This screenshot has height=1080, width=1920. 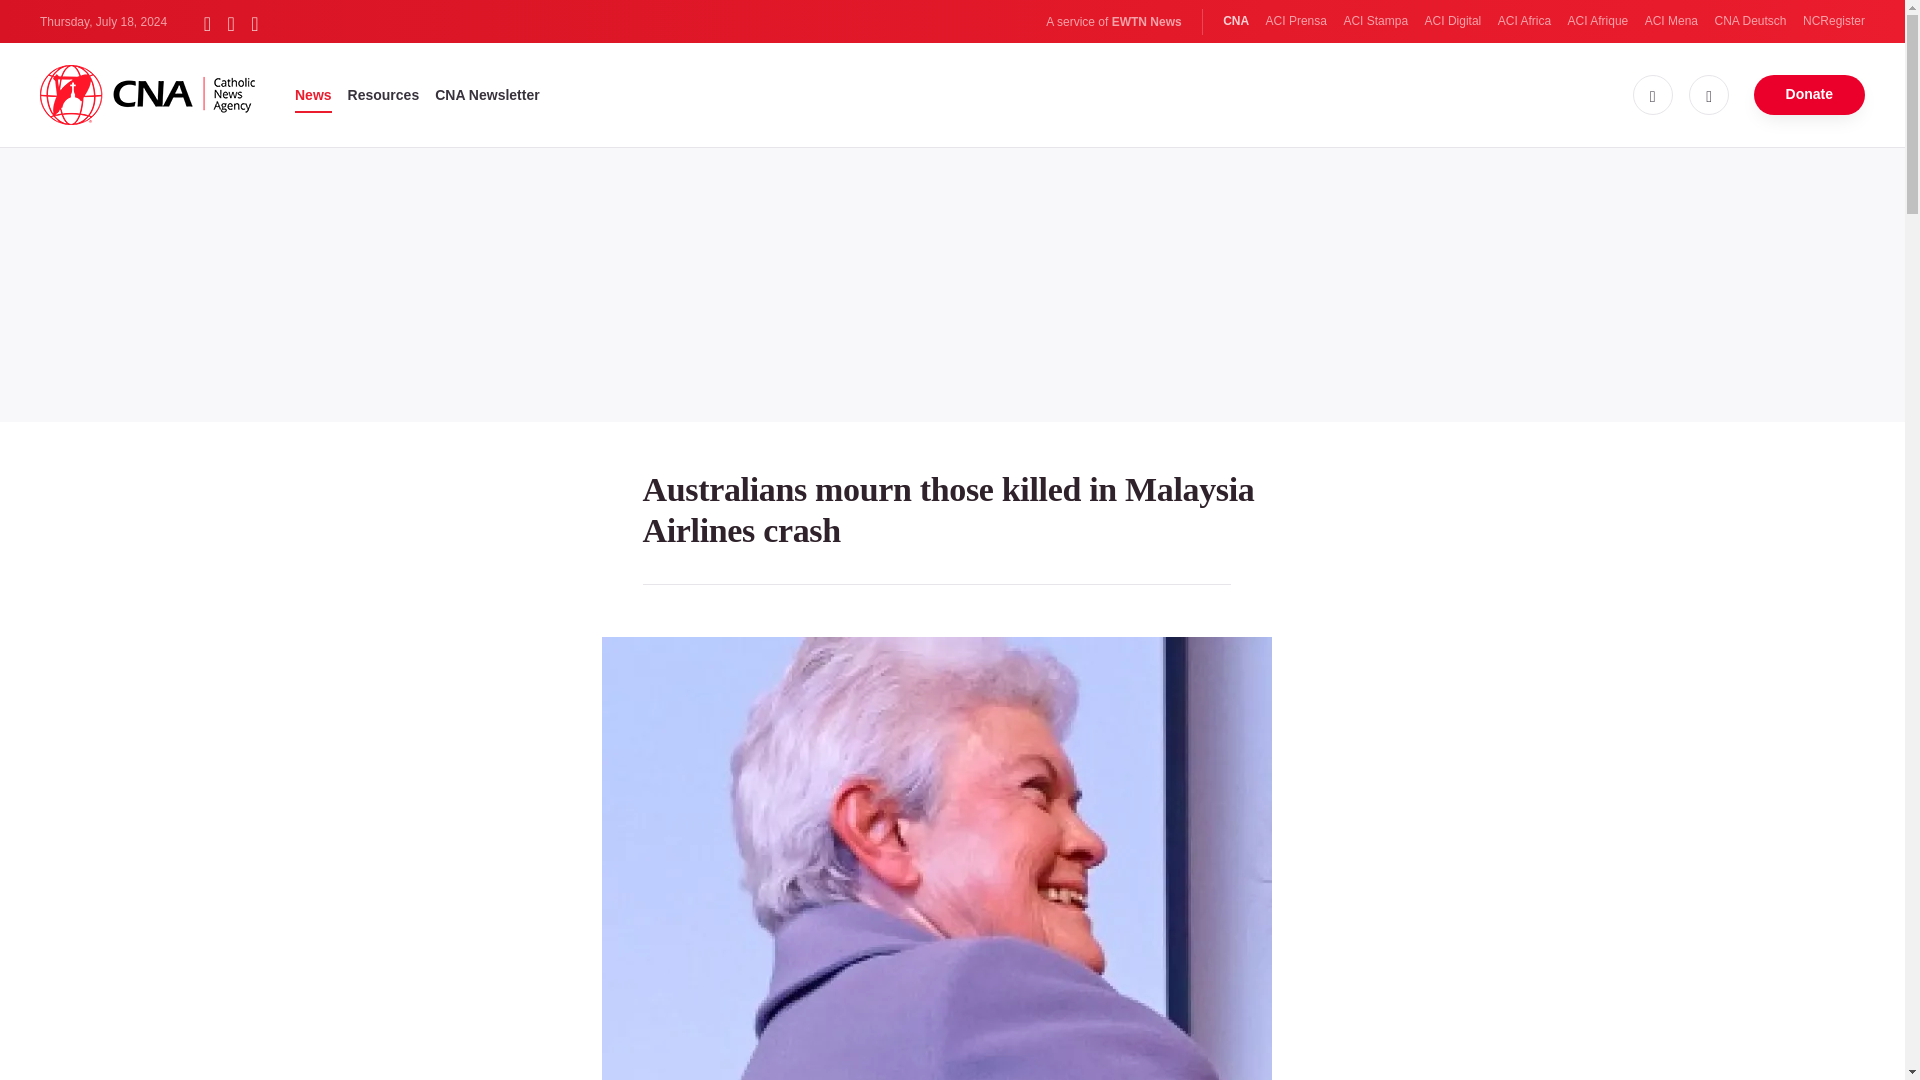 What do you see at coordinates (314, 94) in the screenshot?
I see `News` at bounding box center [314, 94].